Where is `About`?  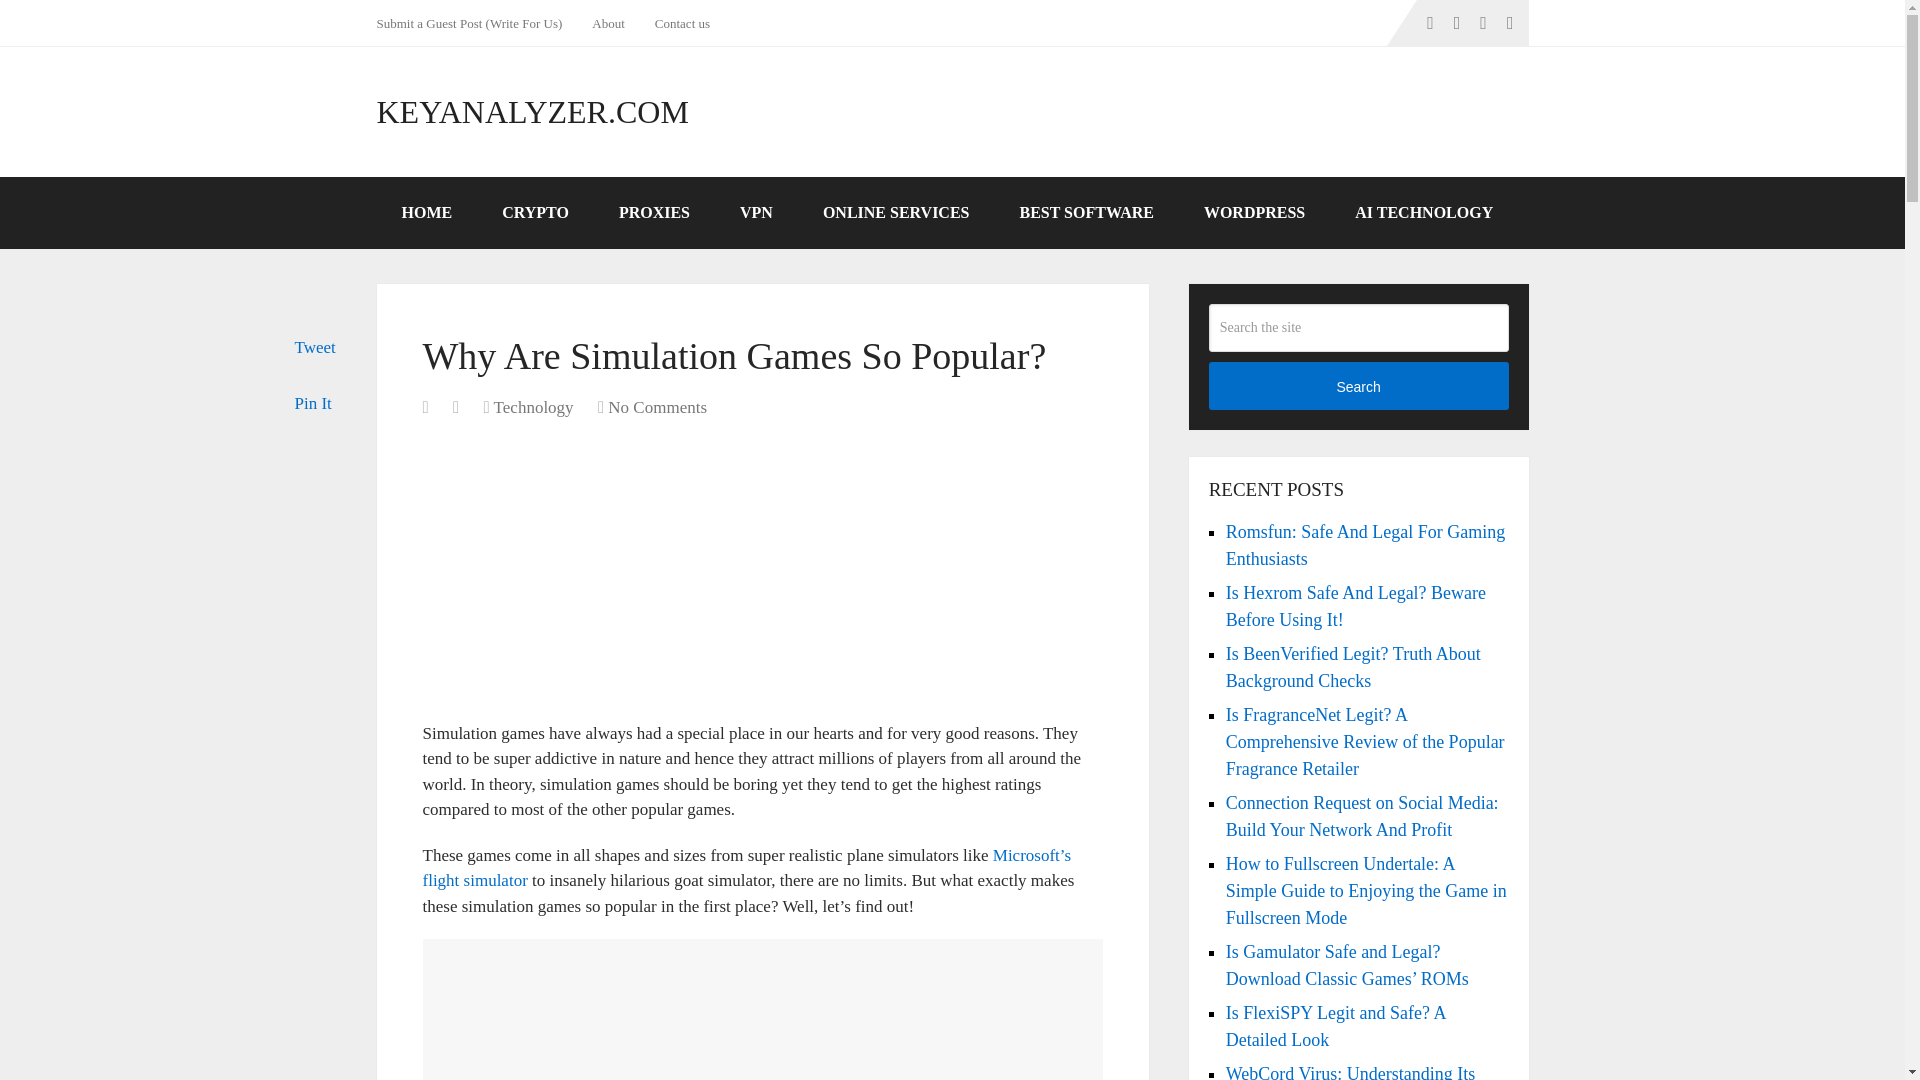
About is located at coordinates (608, 23).